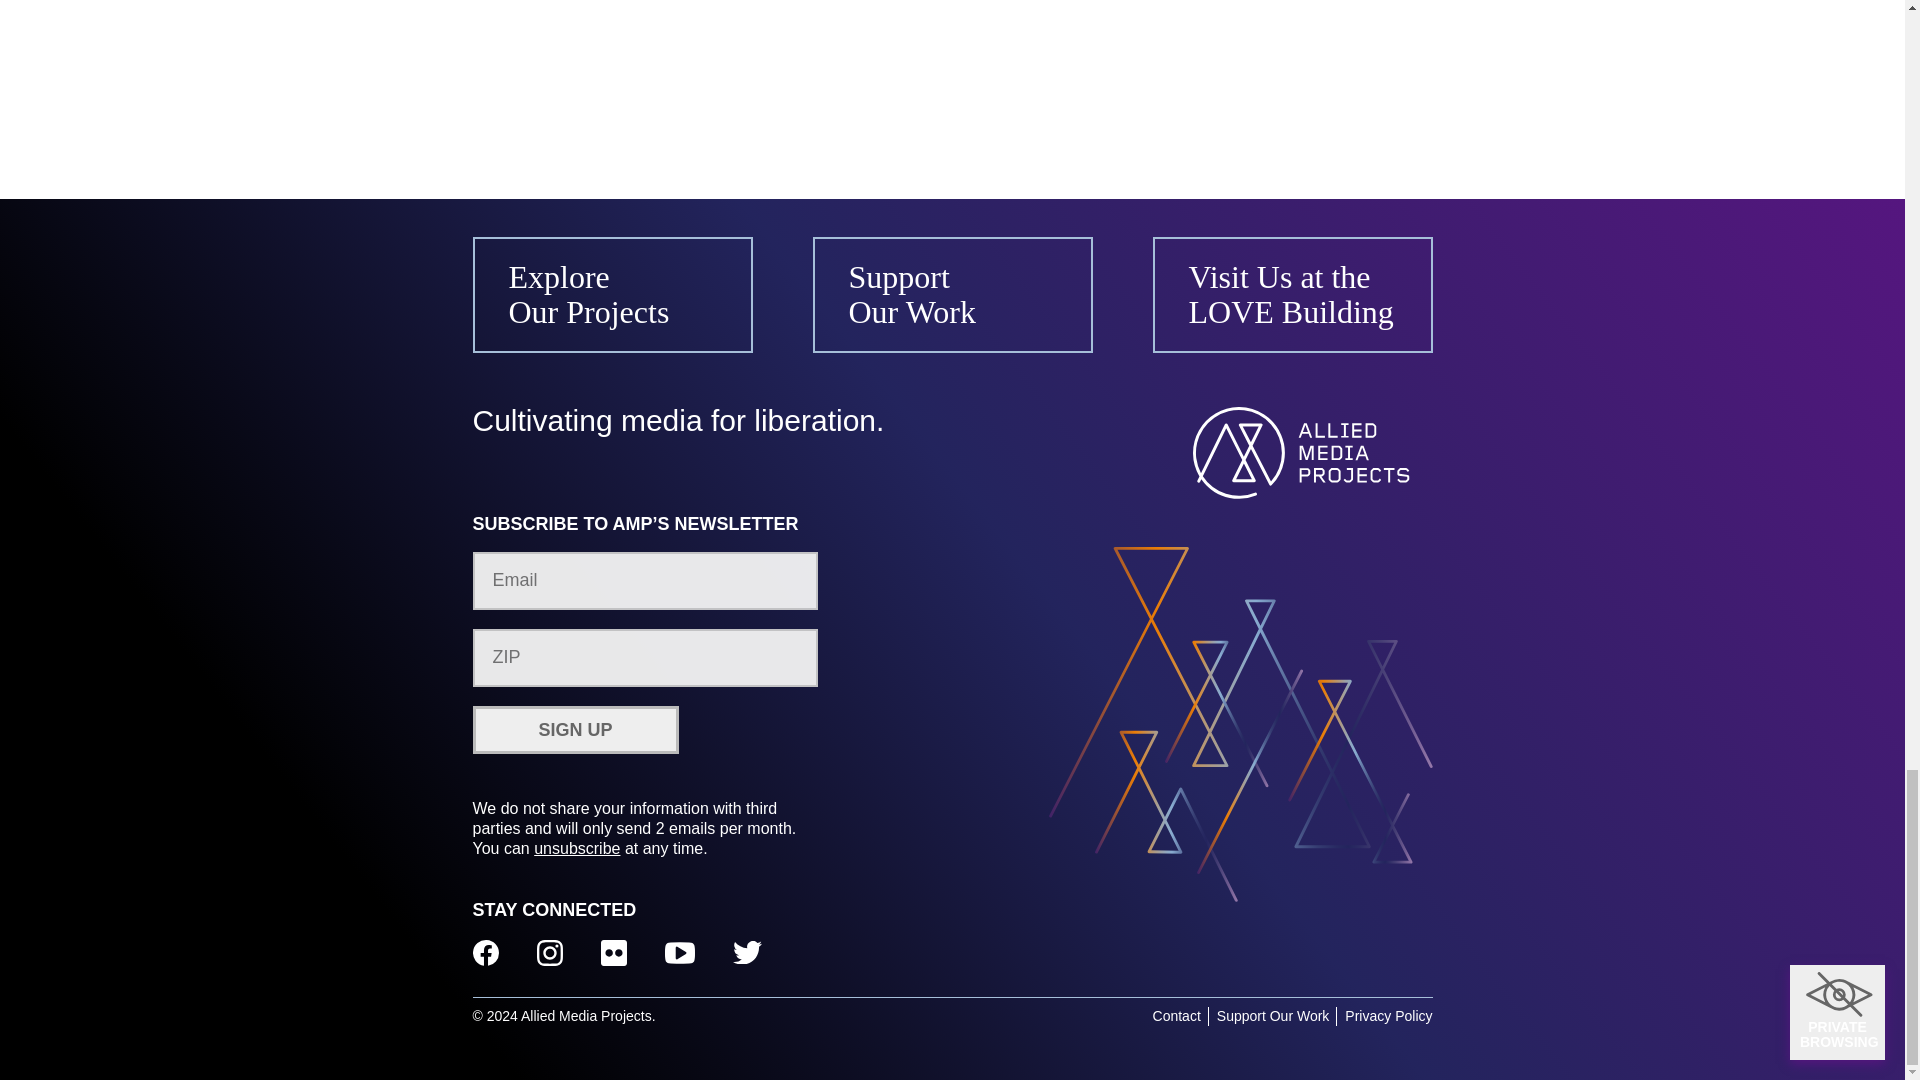 The image size is (1920, 1080). Describe the element at coordinates (1312, 452) in the screenshot. I see `Allied Media Projects homepage` at that location.